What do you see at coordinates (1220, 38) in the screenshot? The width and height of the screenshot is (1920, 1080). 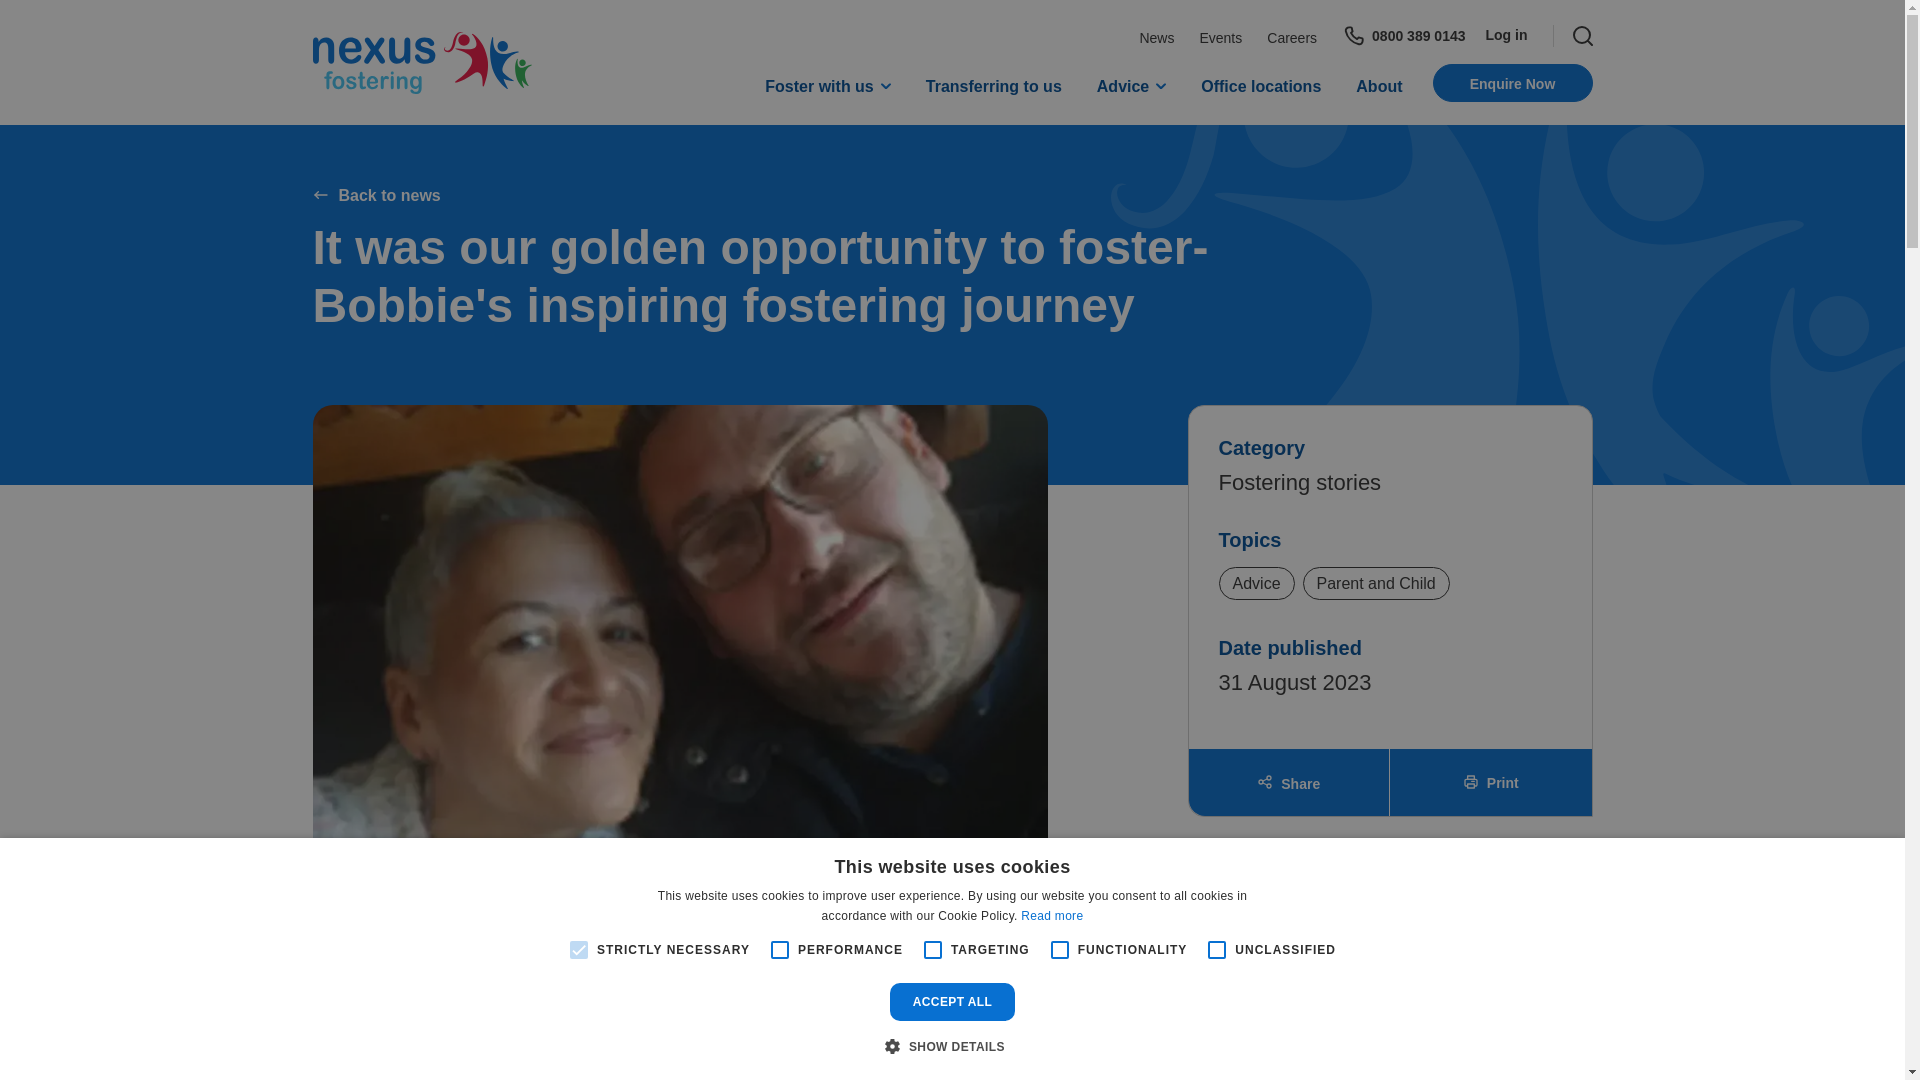 I see `Events` at bounding box center [1220, 38].